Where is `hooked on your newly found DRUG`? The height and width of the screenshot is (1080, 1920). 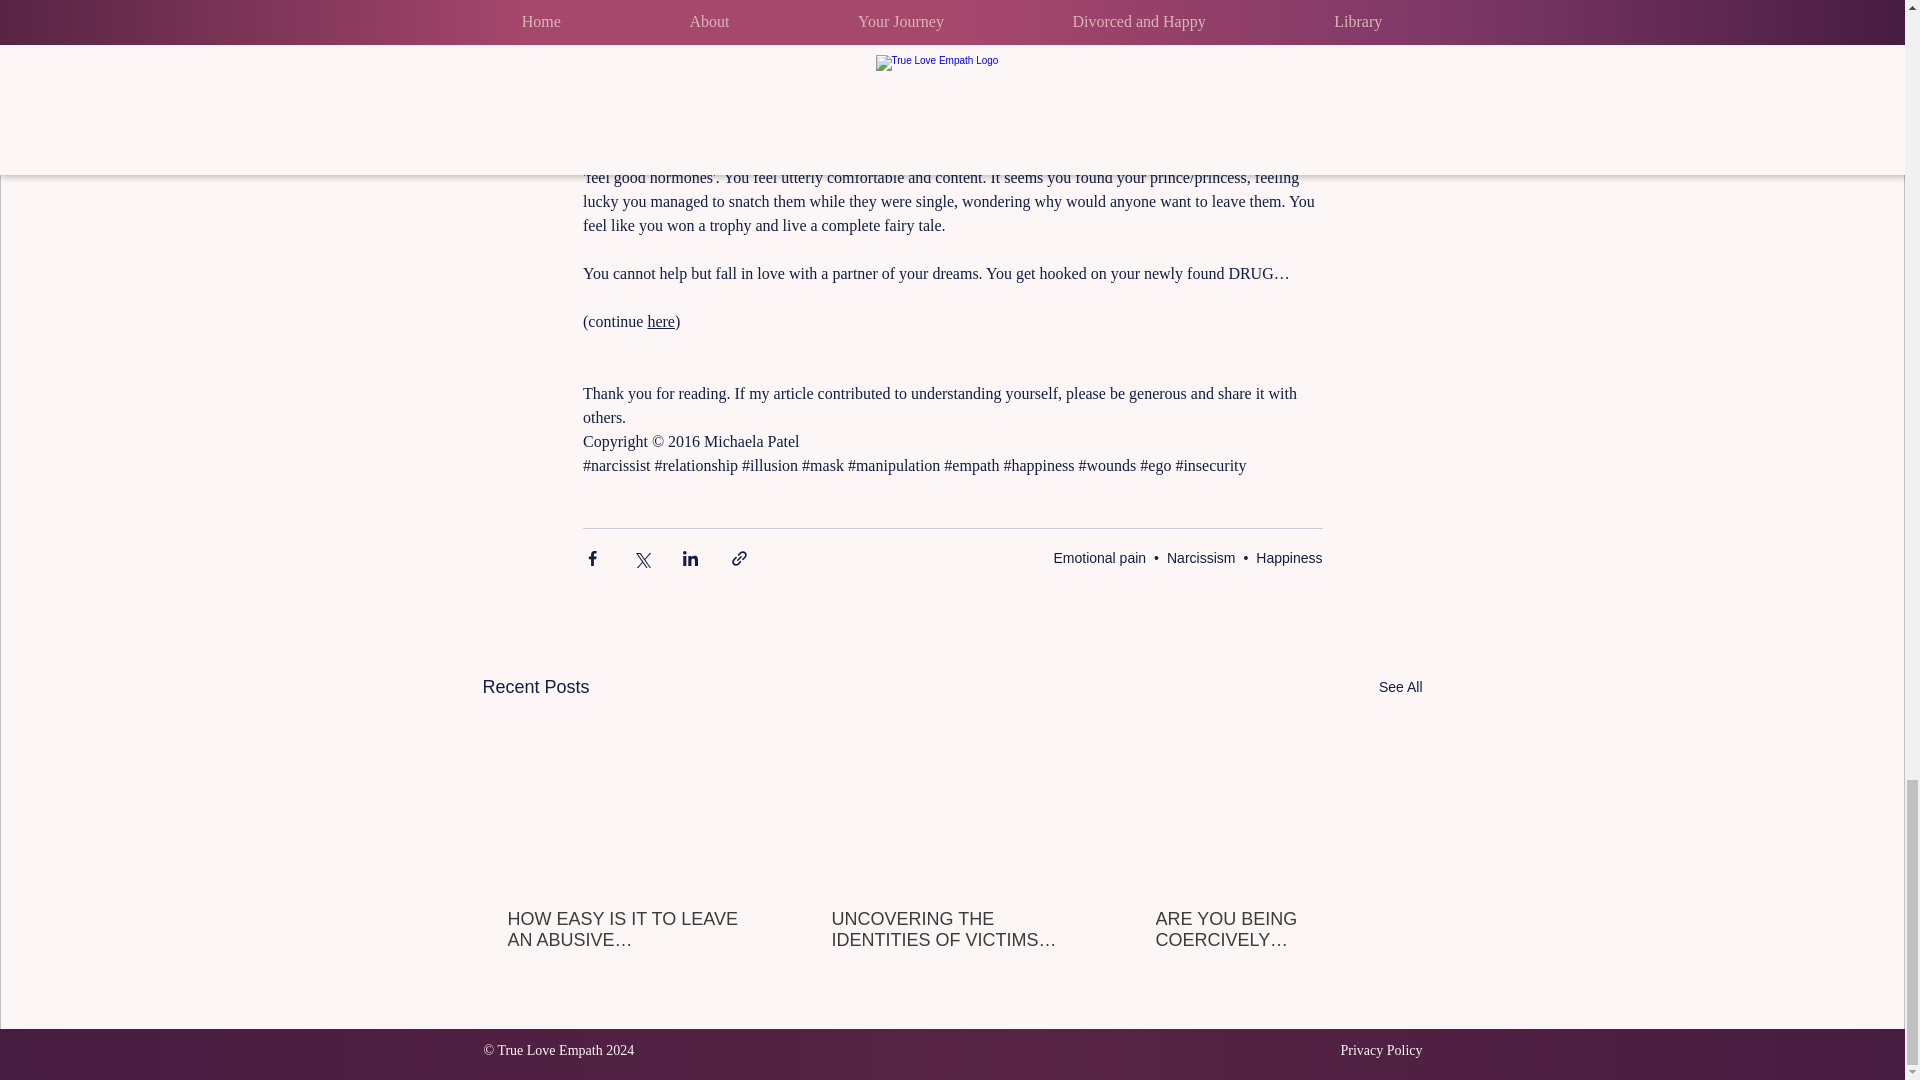
hooked on your newly found DRUG is located at coordinates (1155, 272).